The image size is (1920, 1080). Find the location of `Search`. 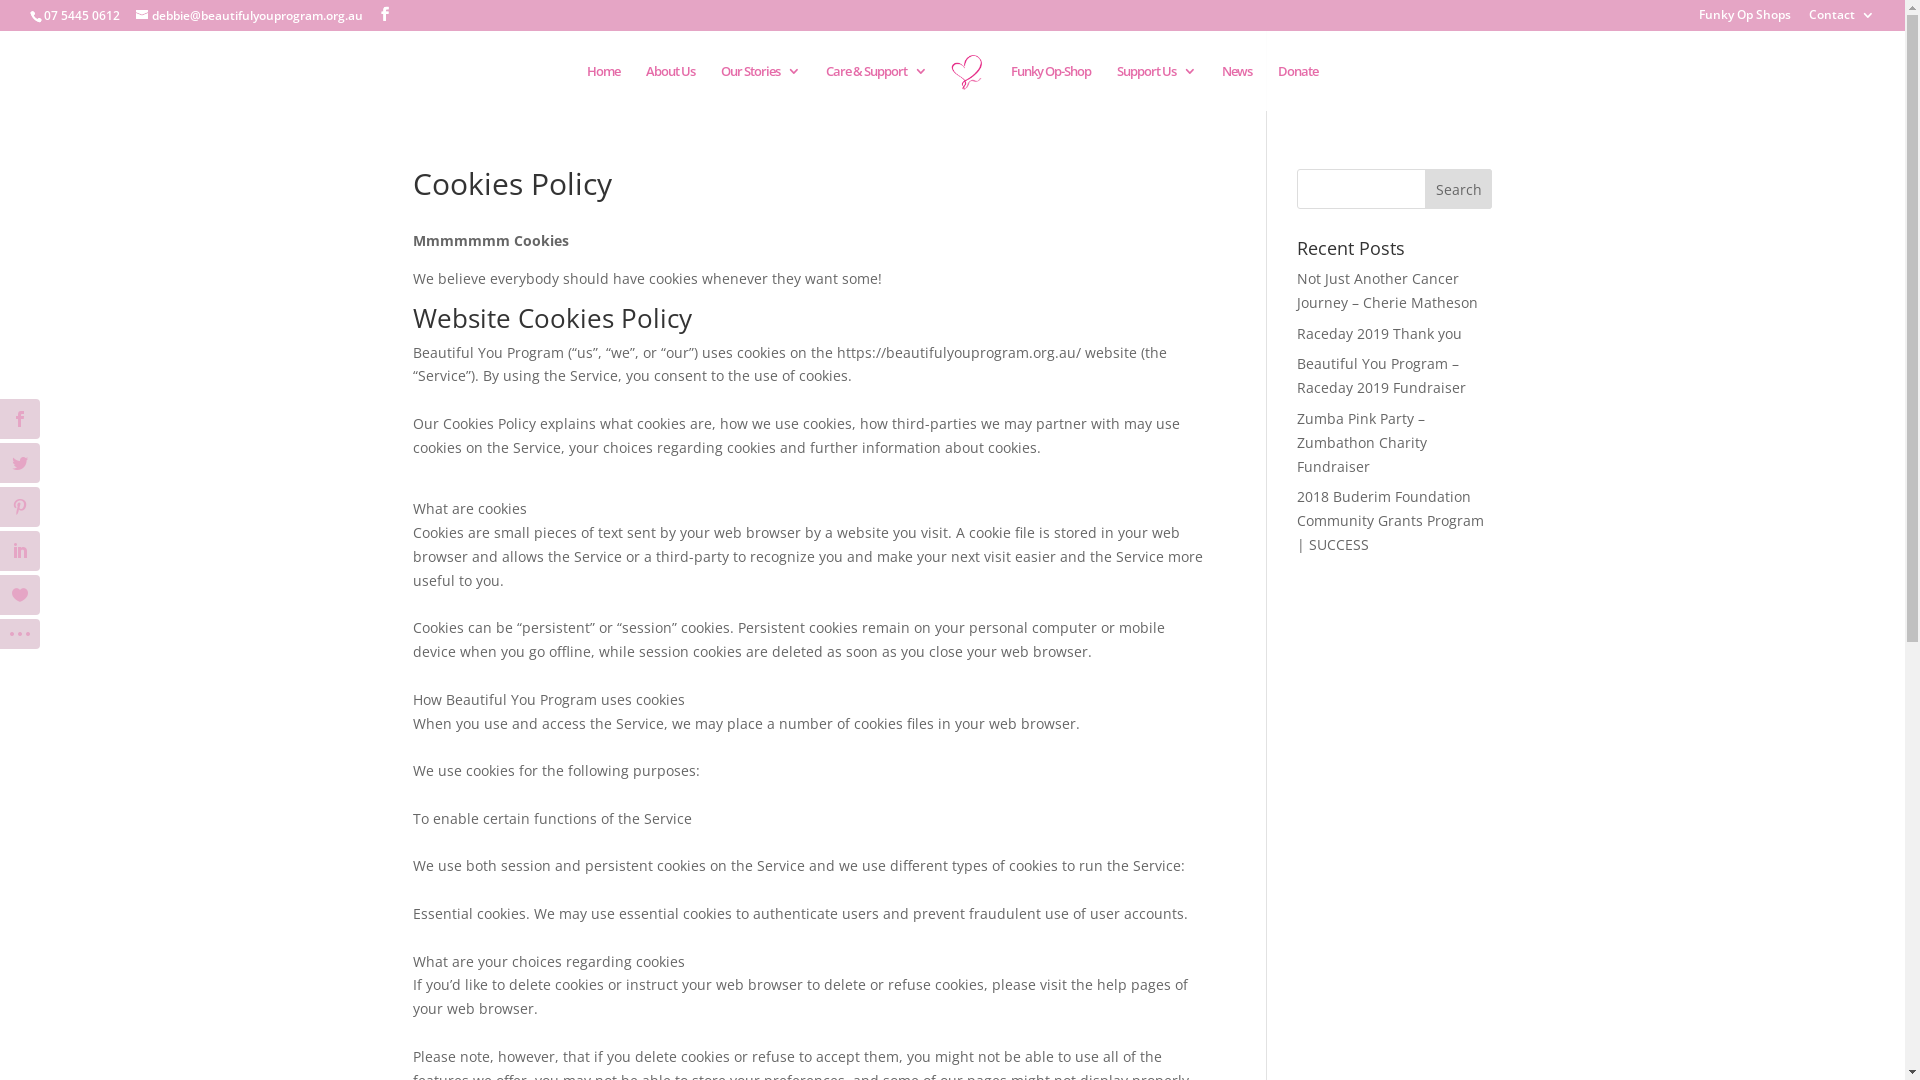

Search is located at coordinates (1459, 189).